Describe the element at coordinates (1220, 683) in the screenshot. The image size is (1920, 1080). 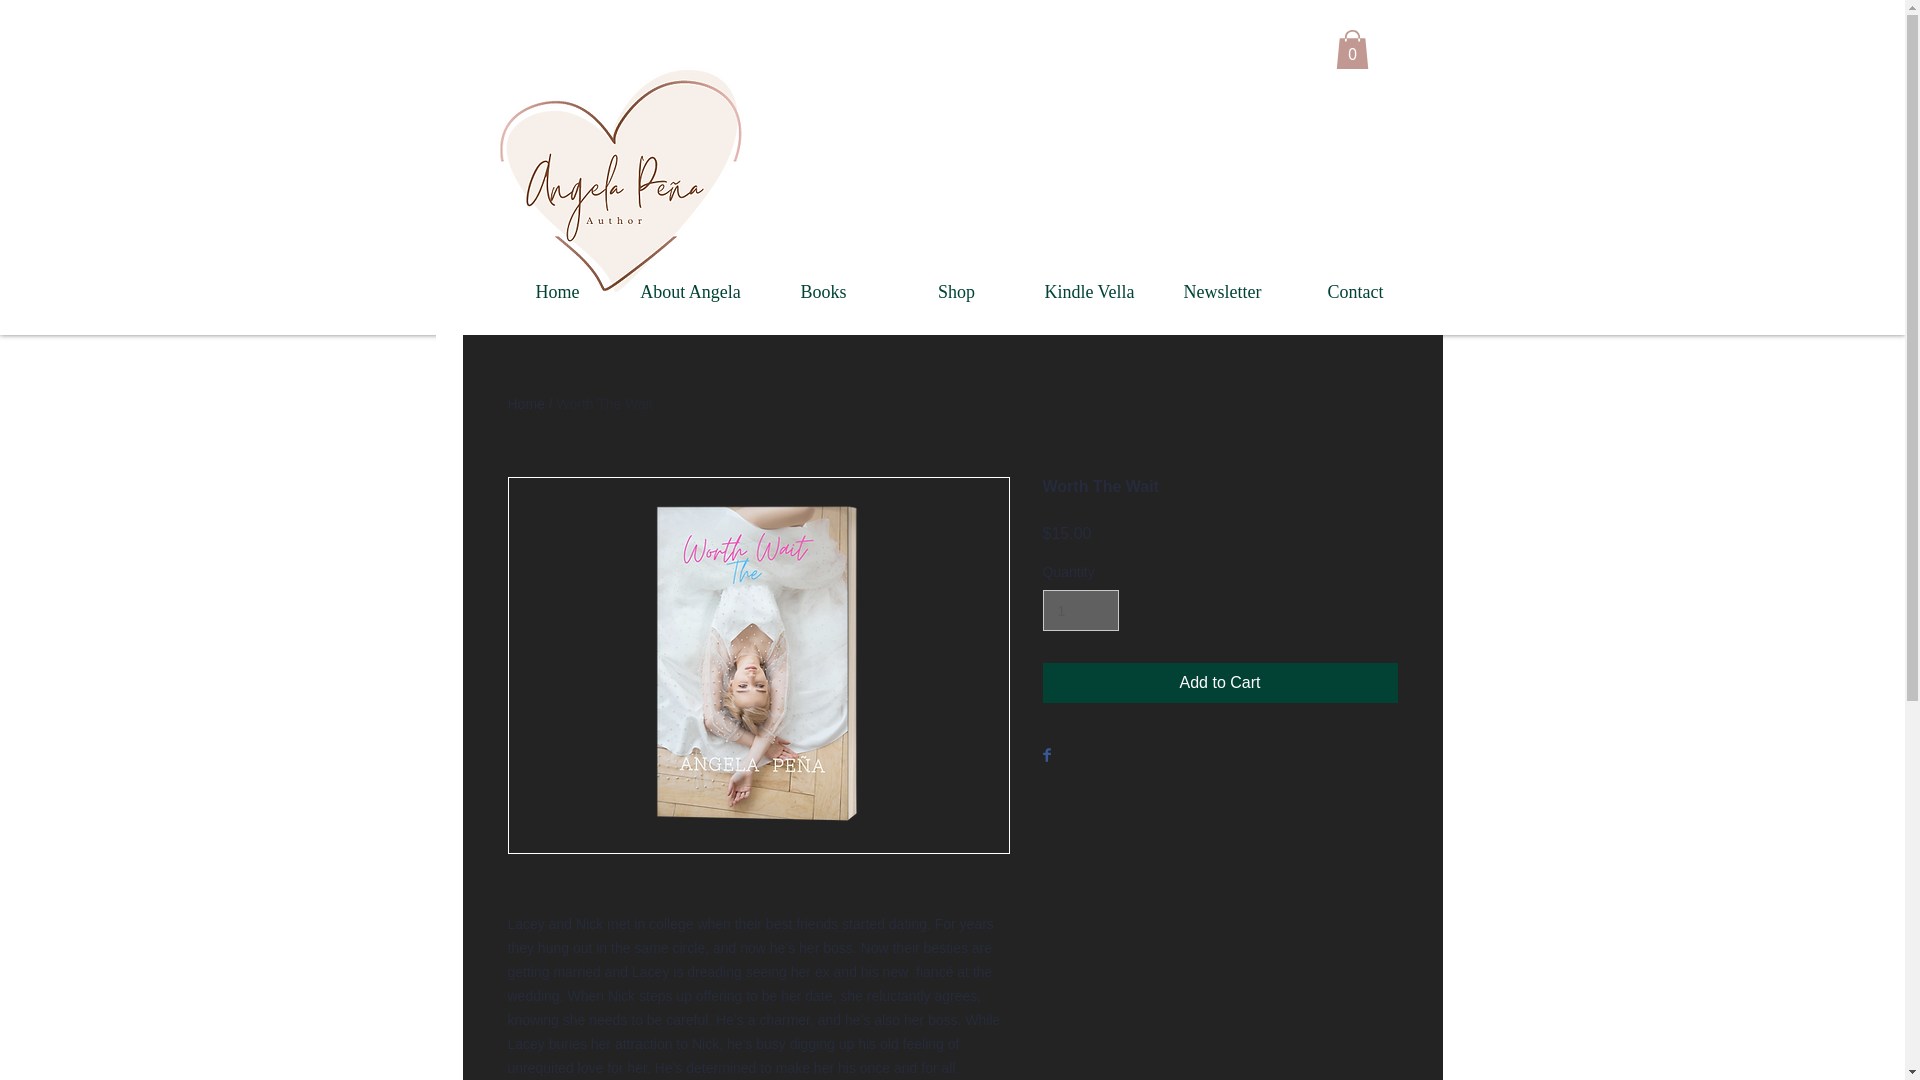
I see `Add to Cart` at that location.